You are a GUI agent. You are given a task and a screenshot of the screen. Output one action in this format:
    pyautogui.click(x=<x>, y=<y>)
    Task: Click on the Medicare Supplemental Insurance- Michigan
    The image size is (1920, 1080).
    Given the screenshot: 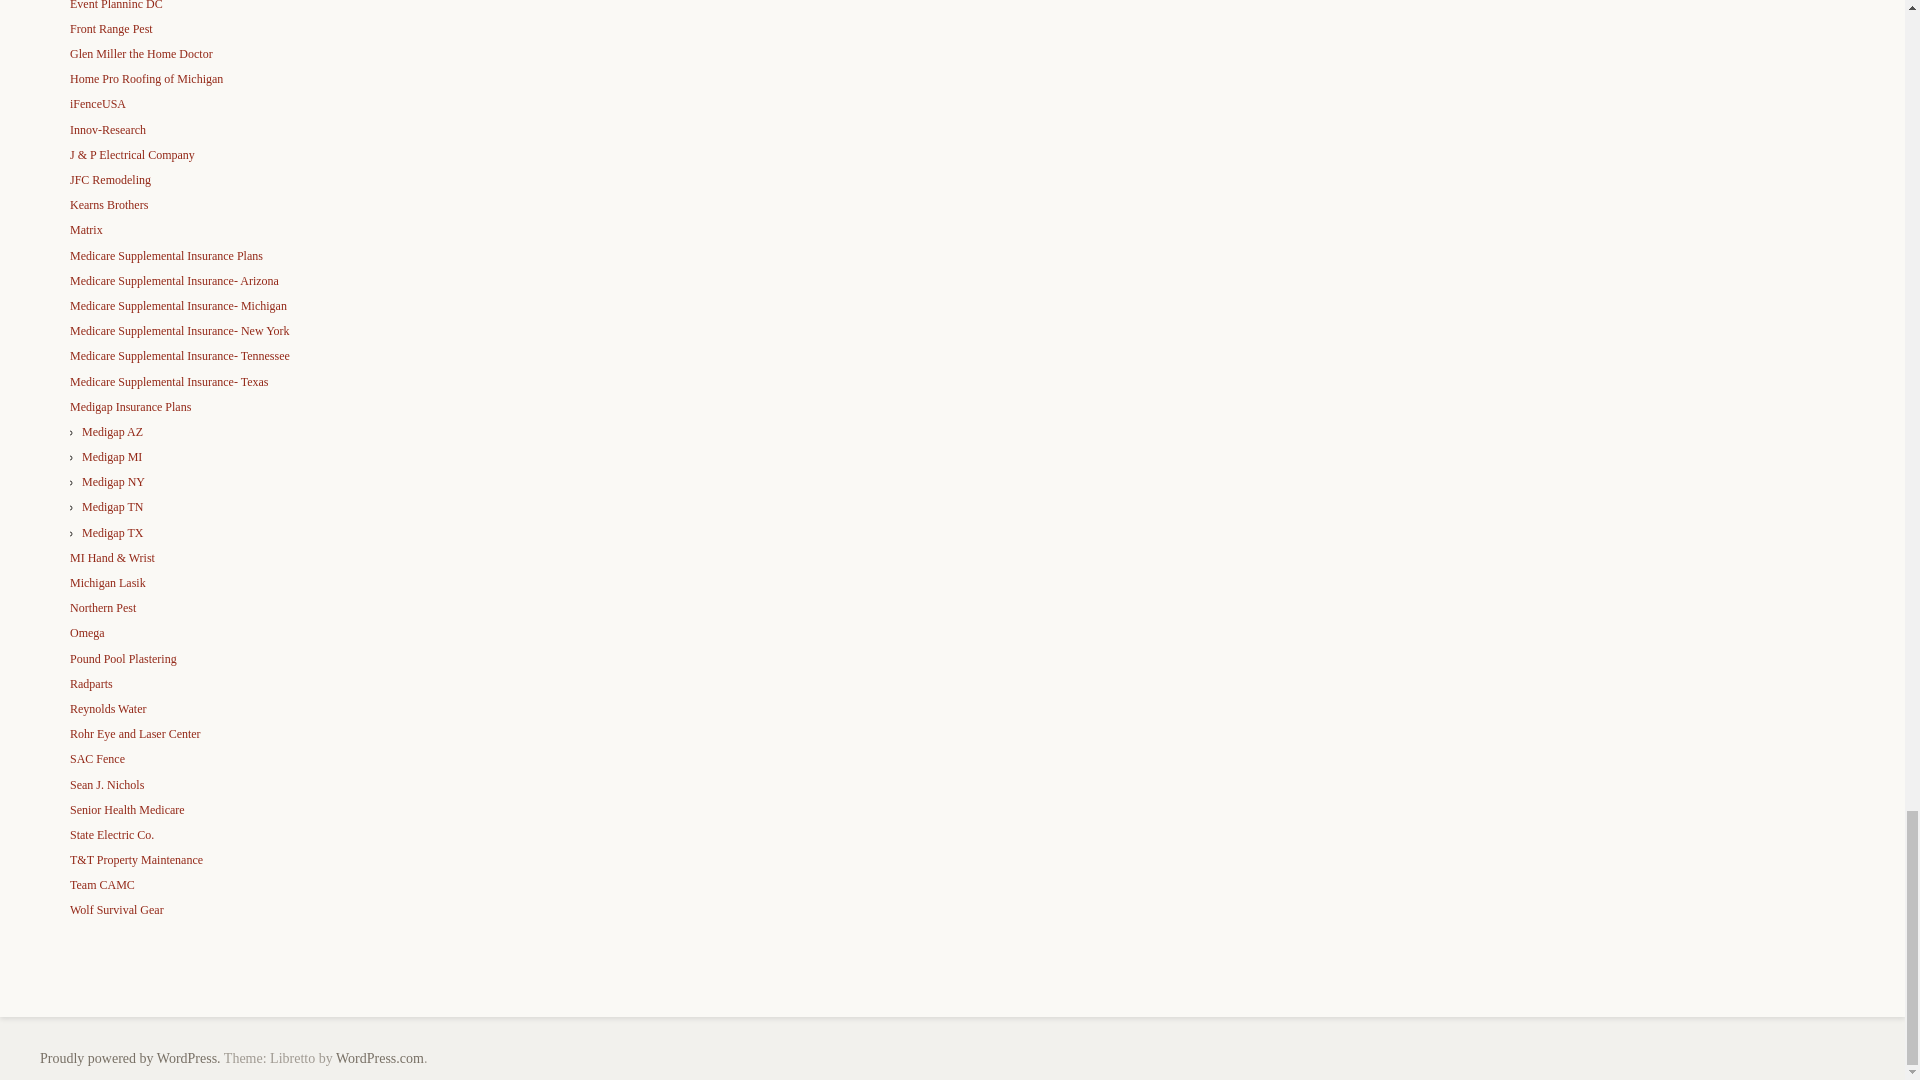 What is the action you would take?
    pyautogui.click(x=178, y=306)
    